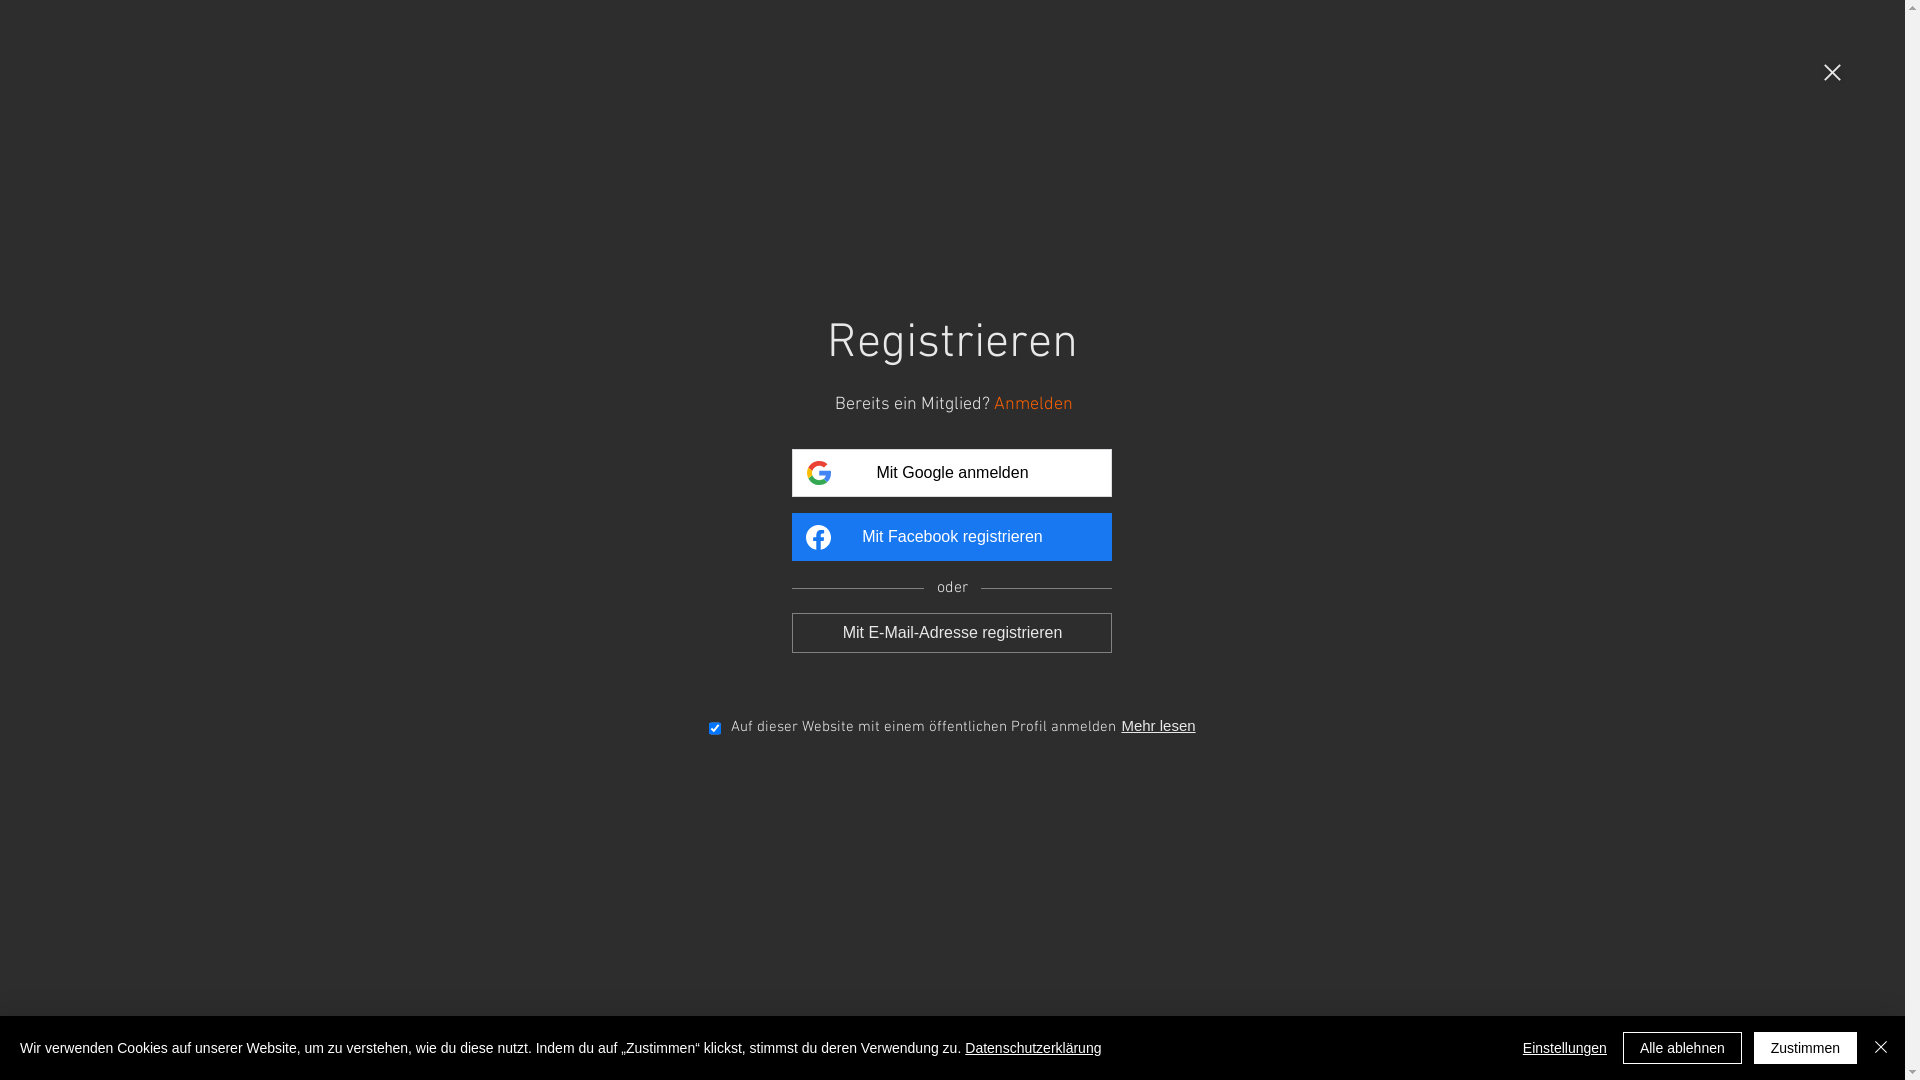 This screenshot has width=1920, height=1080. I want to click on Zustimmen, so click(1806, 1048).